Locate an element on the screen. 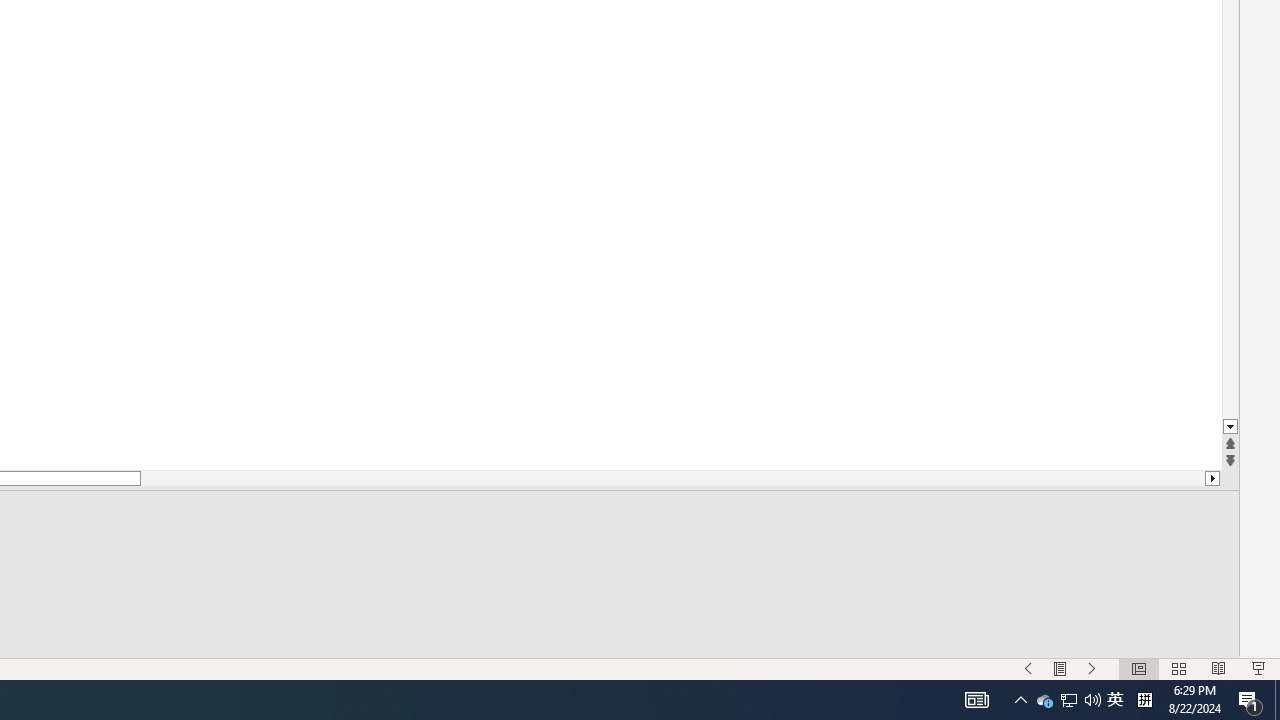  Notification Chevron is located at coordinates (1020, 700).